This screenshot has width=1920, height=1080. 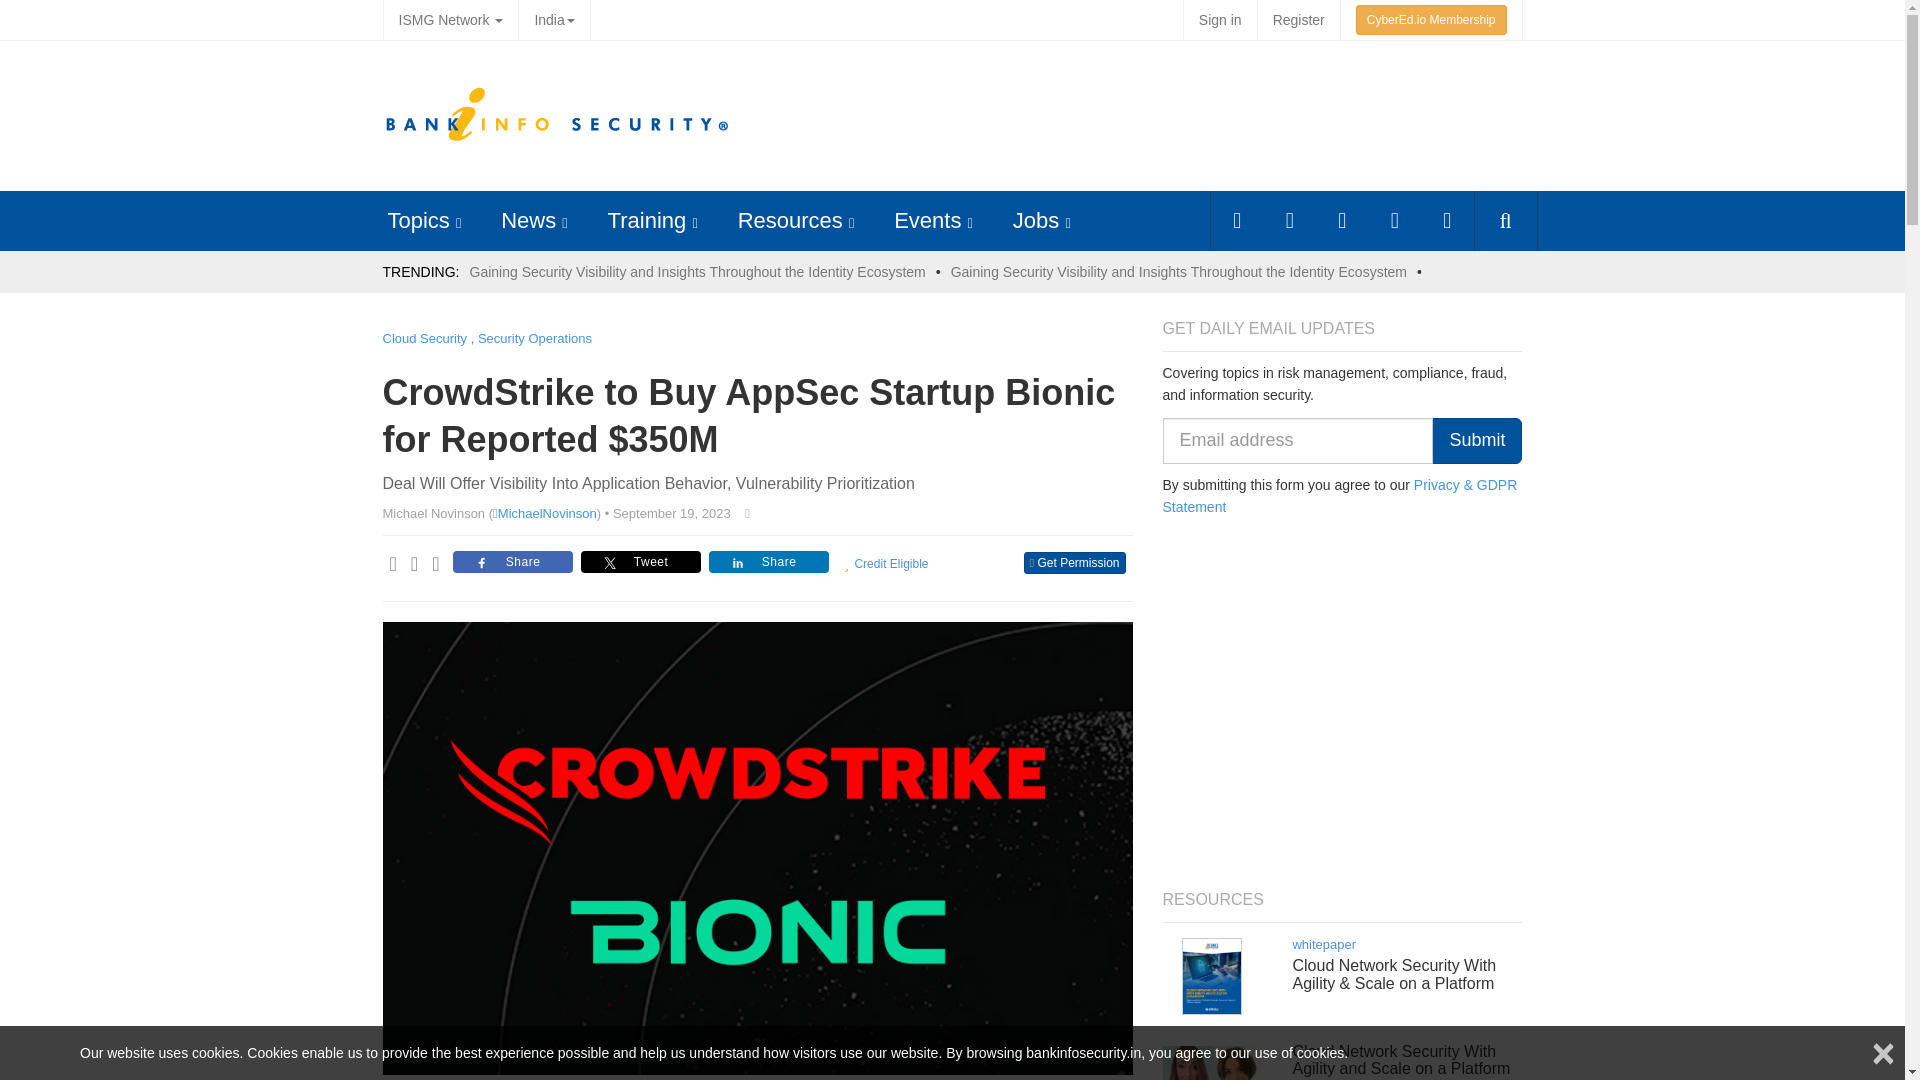 I want to click on Register, so click(x=1298, y=20).